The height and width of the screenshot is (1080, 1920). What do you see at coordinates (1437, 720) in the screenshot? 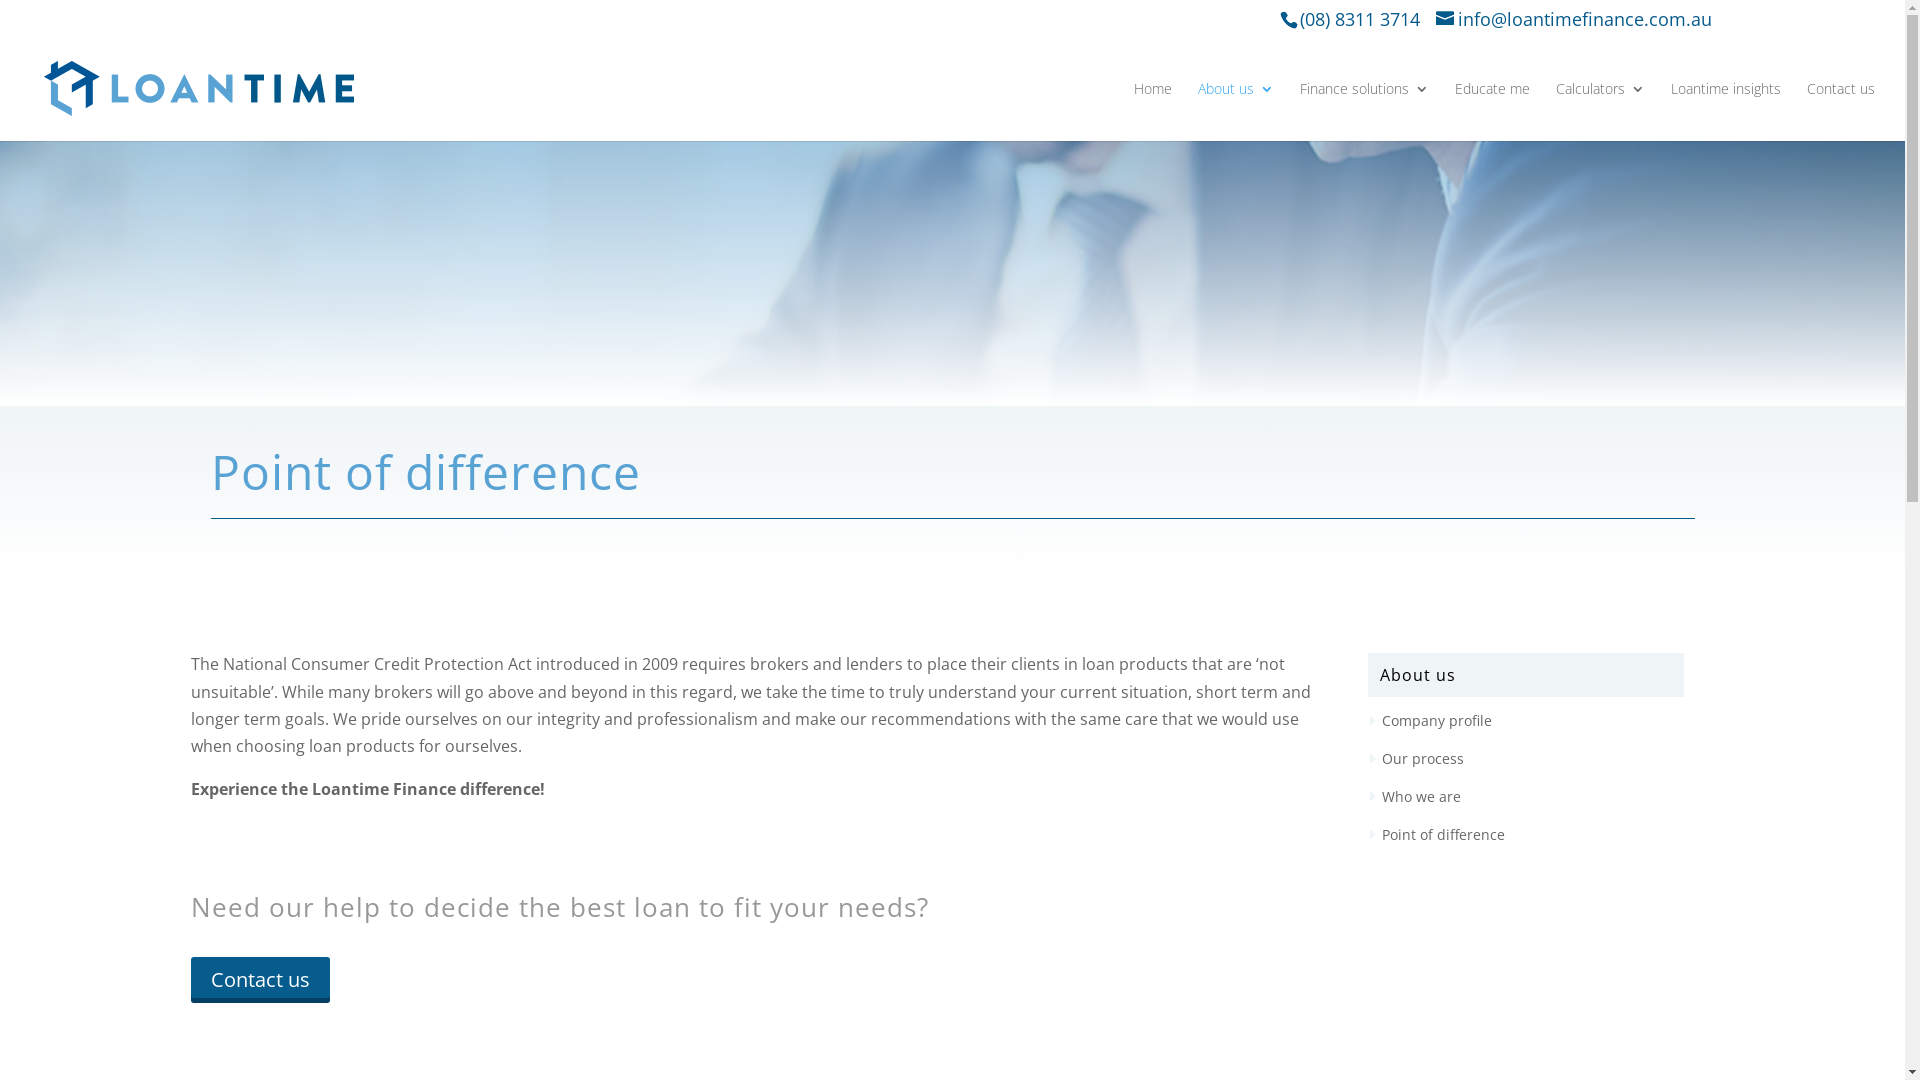
I see `Company profile` at bounding box center [1437, 720].